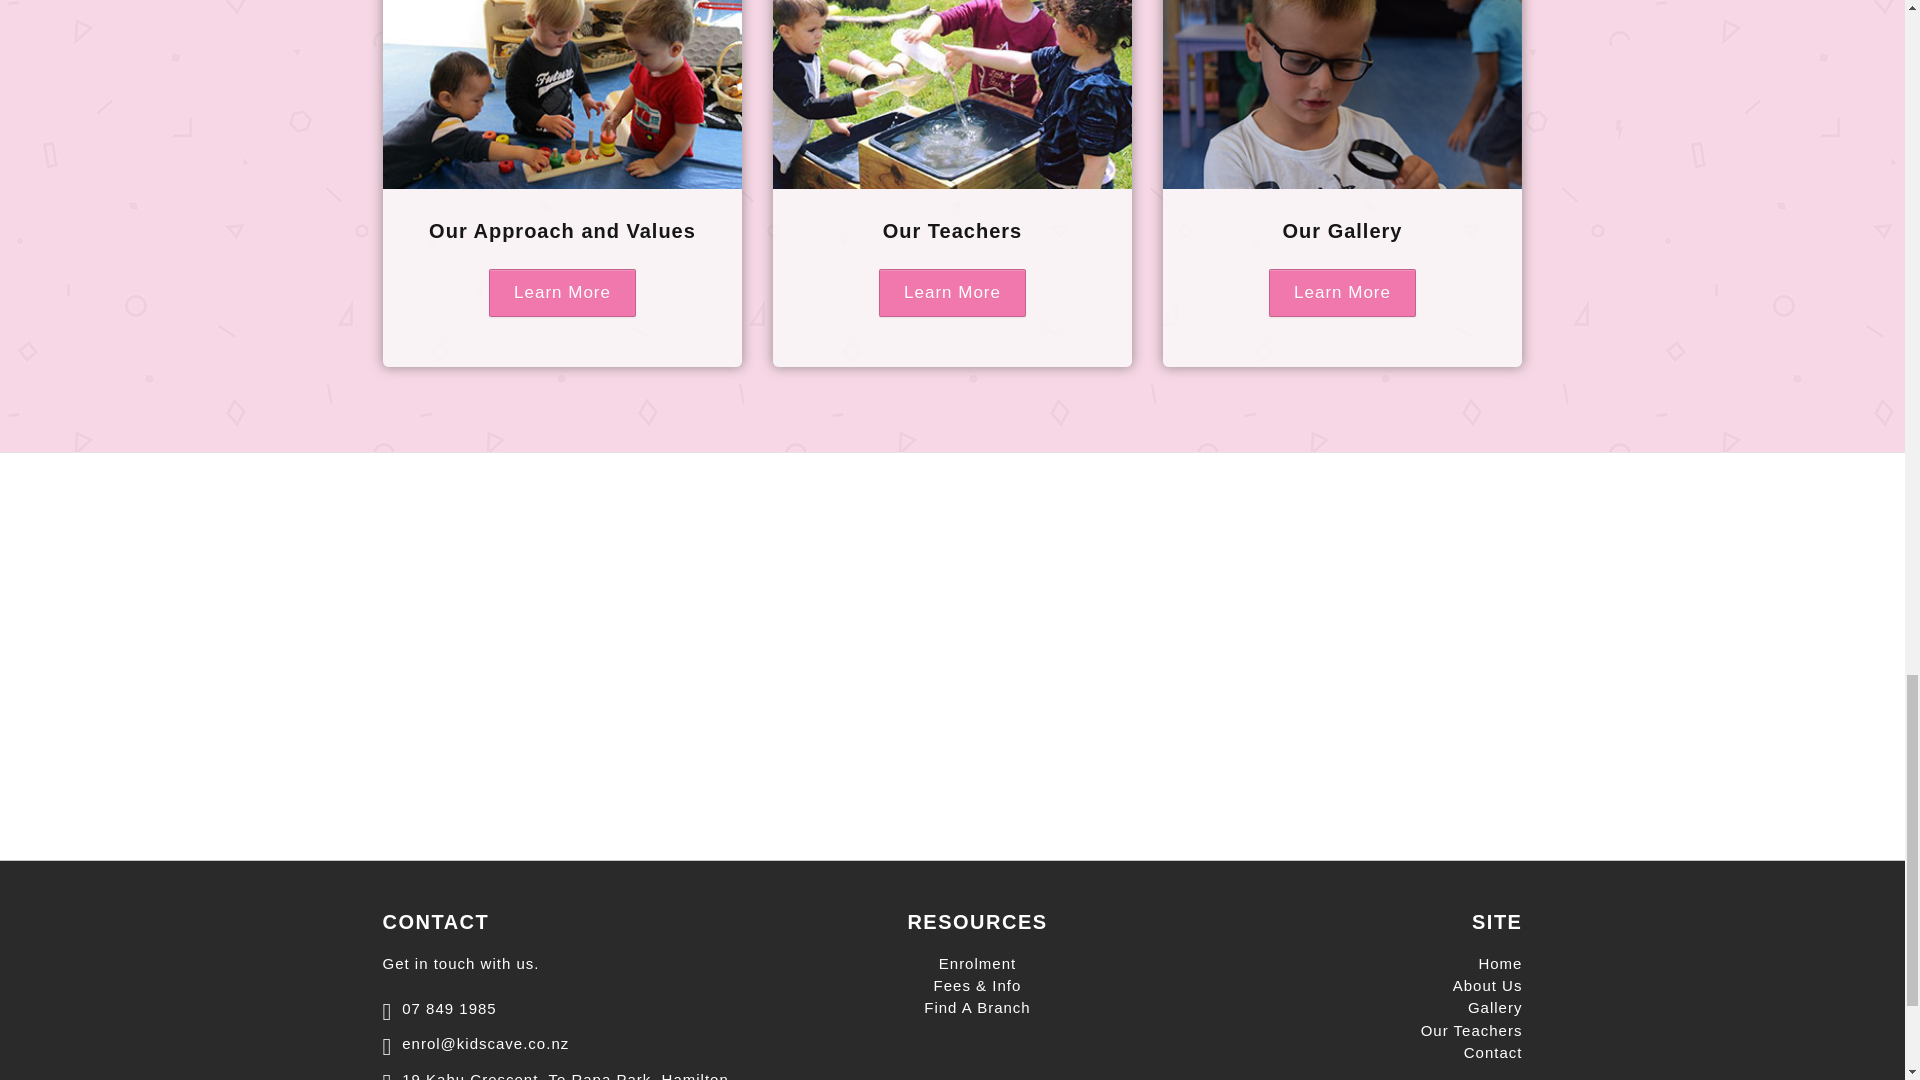  Describe the element at coordinates (976, 963) in the screenshot. I see `Enrolment` at that location.